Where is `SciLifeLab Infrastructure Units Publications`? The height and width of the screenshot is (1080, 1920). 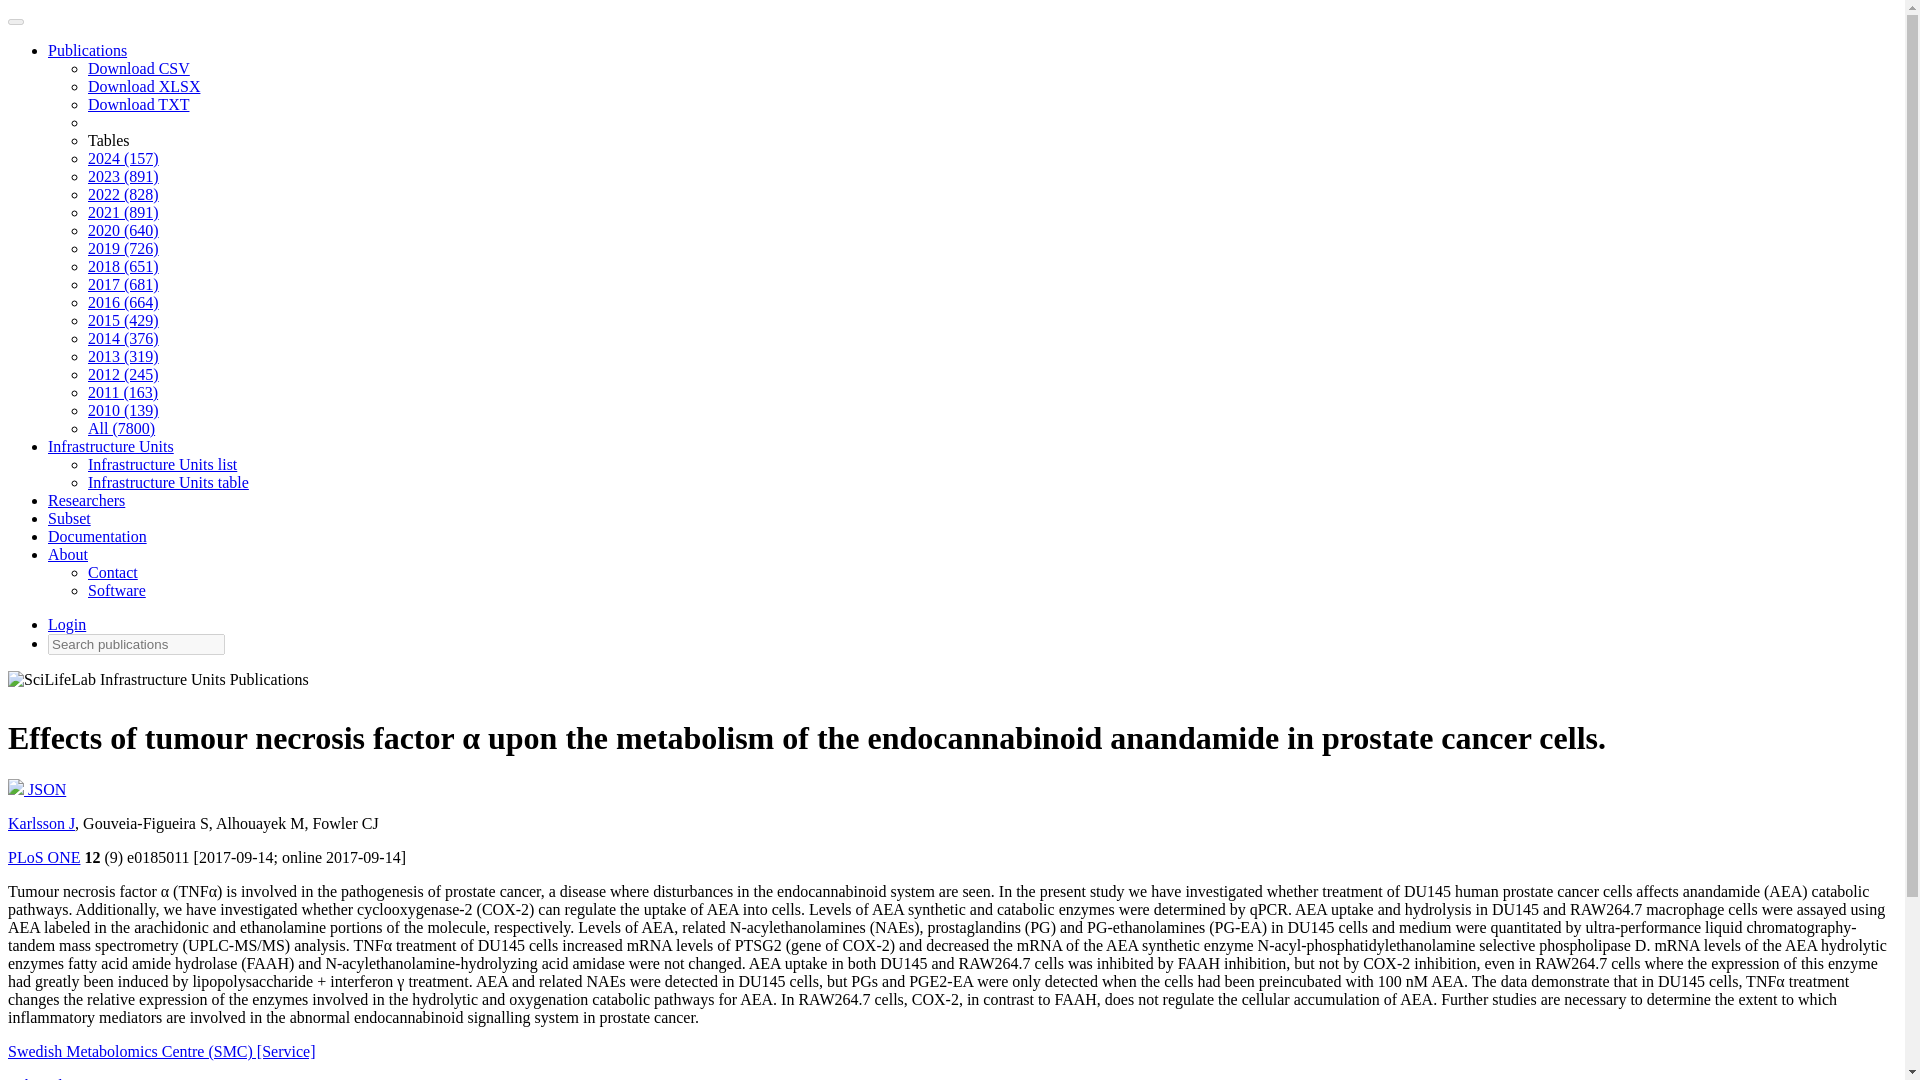 SciLifeLab Infrastructure Units Publications is located at coordinates (158, 684).